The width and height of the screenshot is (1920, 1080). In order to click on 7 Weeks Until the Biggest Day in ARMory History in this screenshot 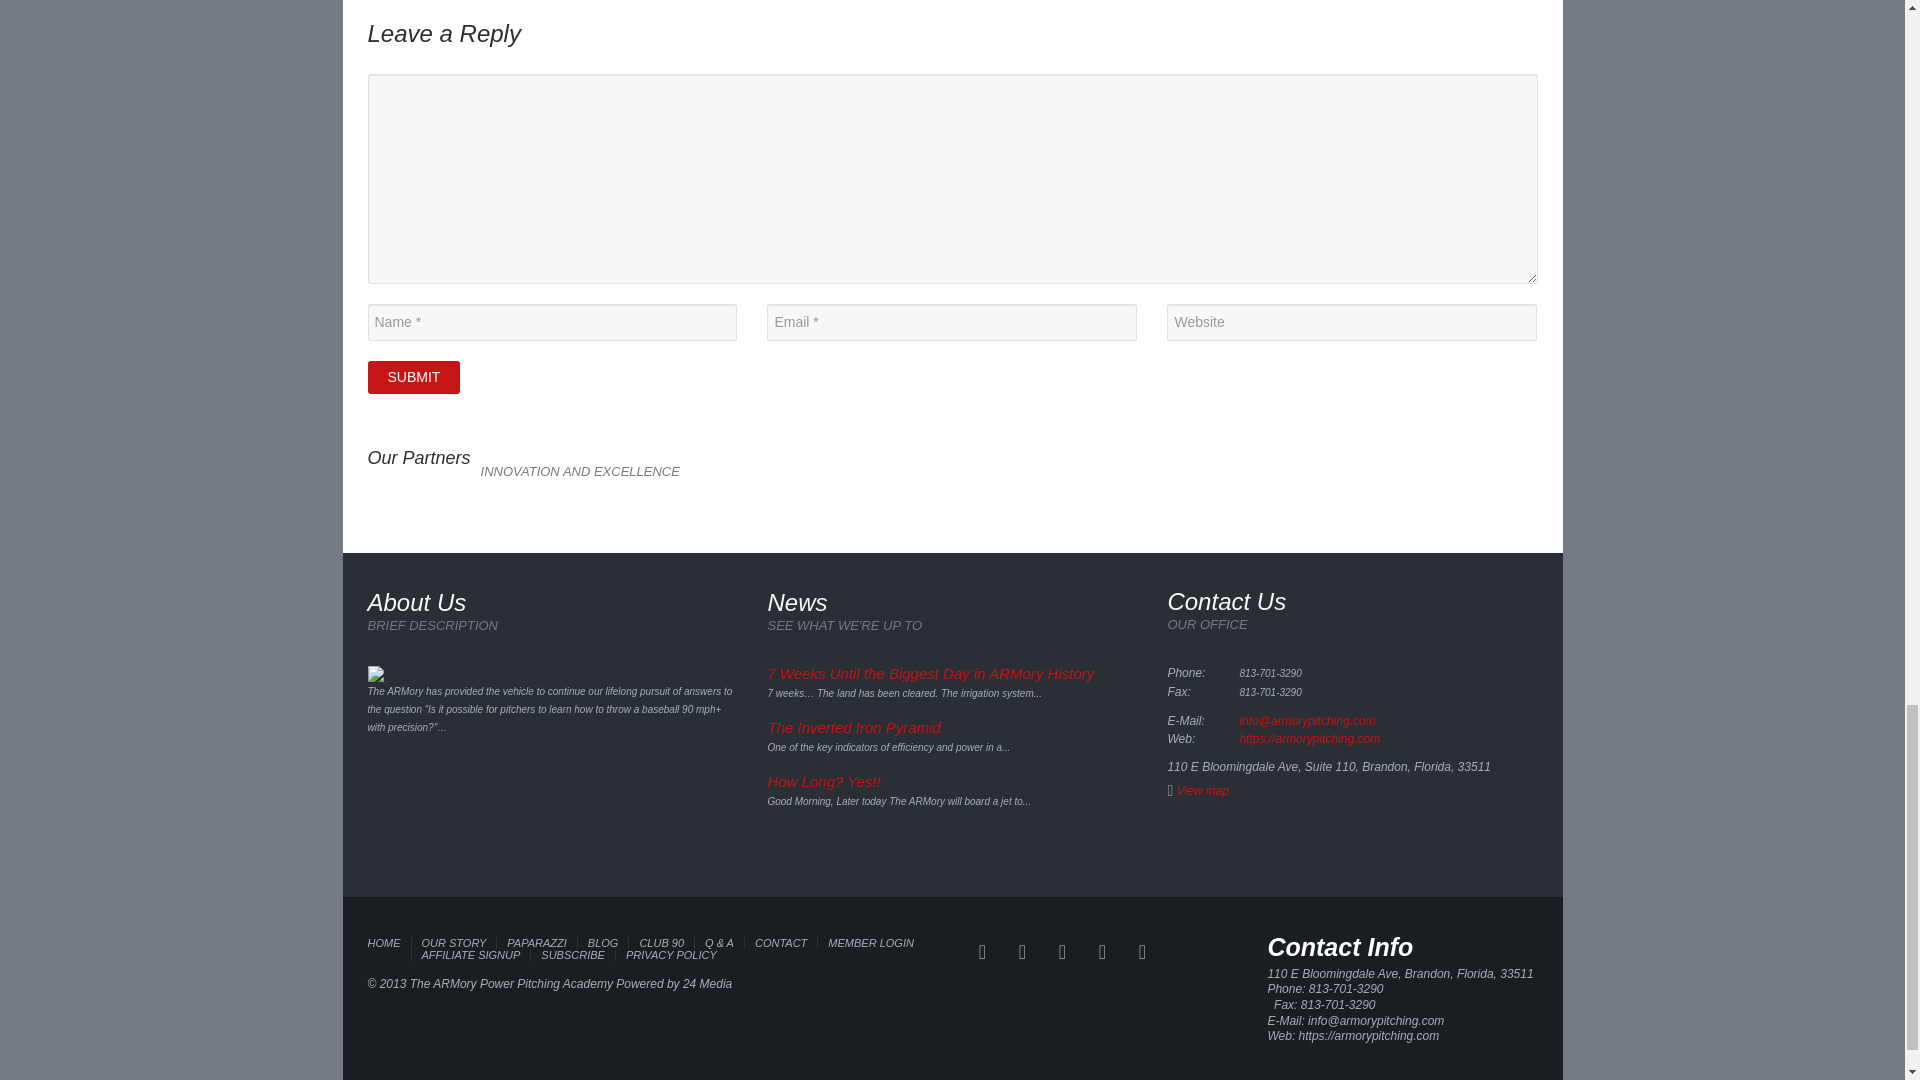, I will do `click(930, 673)`.